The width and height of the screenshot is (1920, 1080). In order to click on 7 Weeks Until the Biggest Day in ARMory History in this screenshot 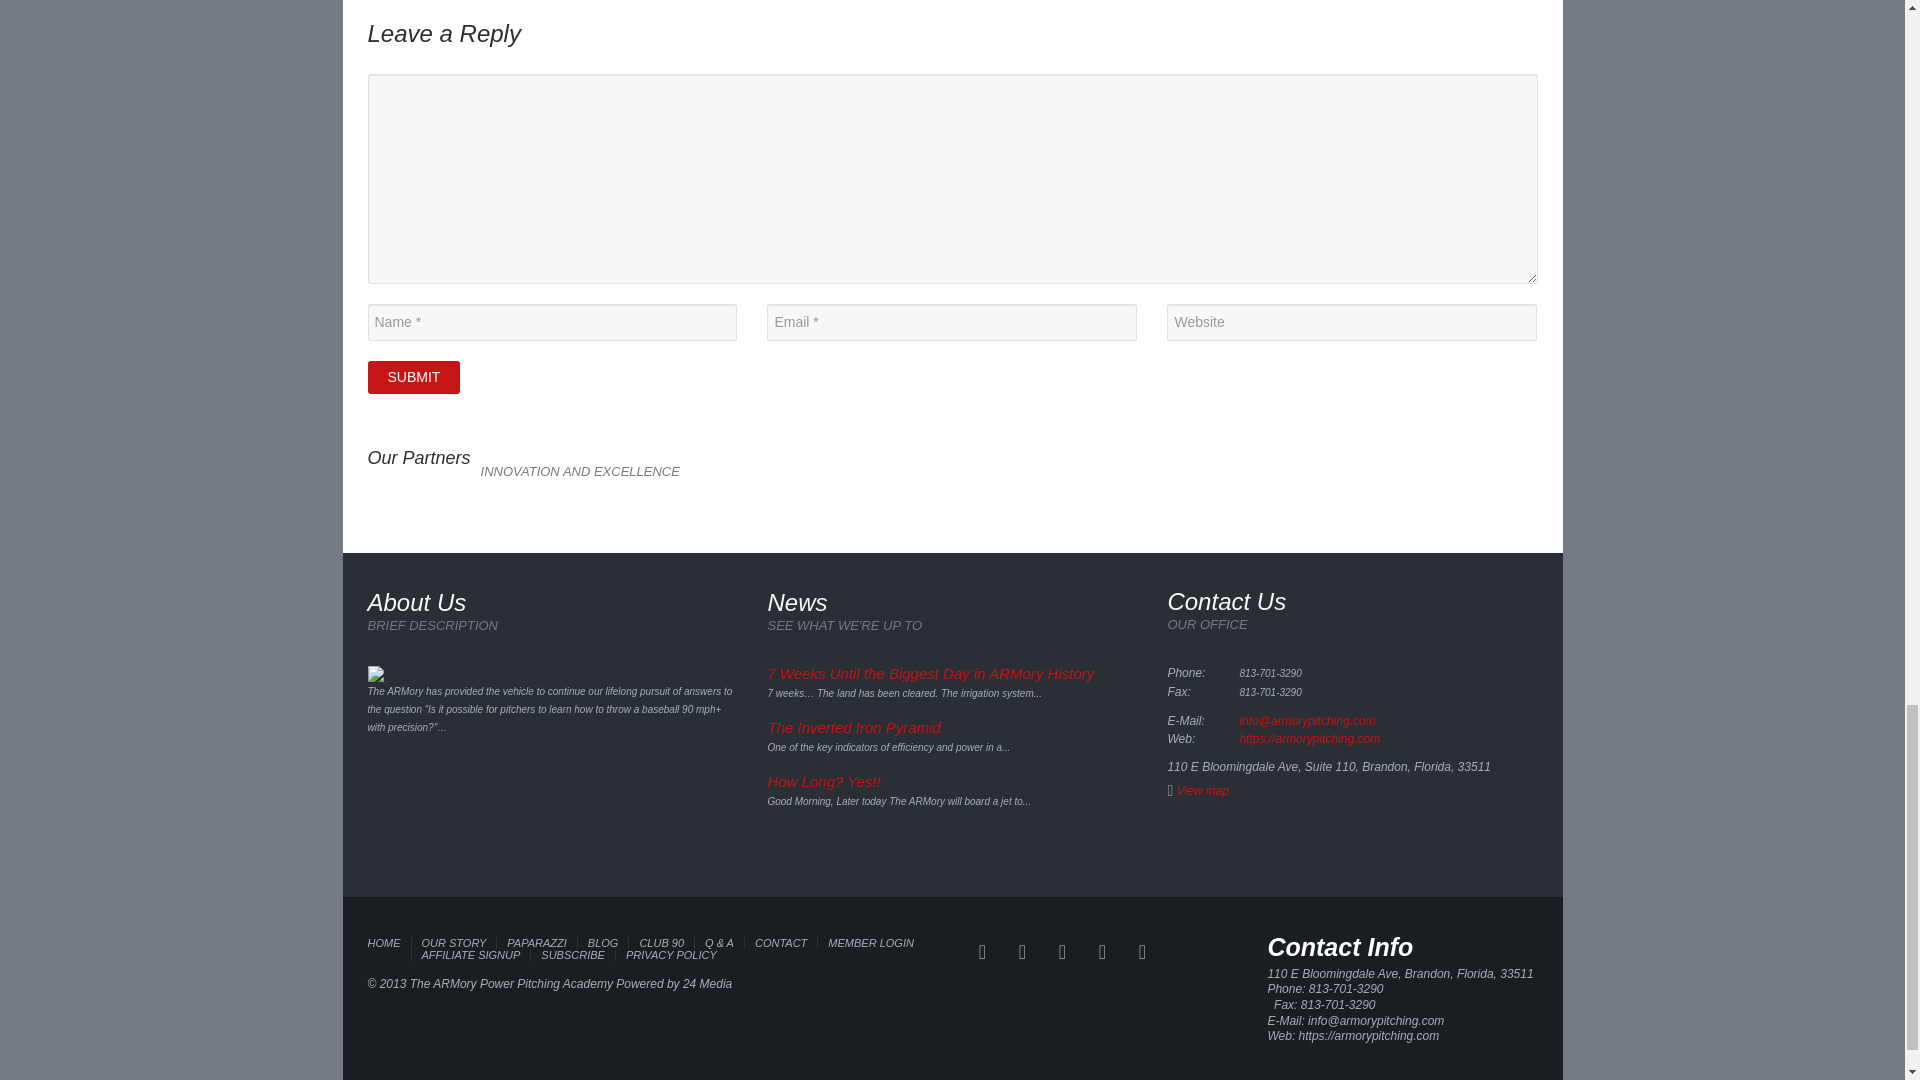, I will do `click(930, 673)`.